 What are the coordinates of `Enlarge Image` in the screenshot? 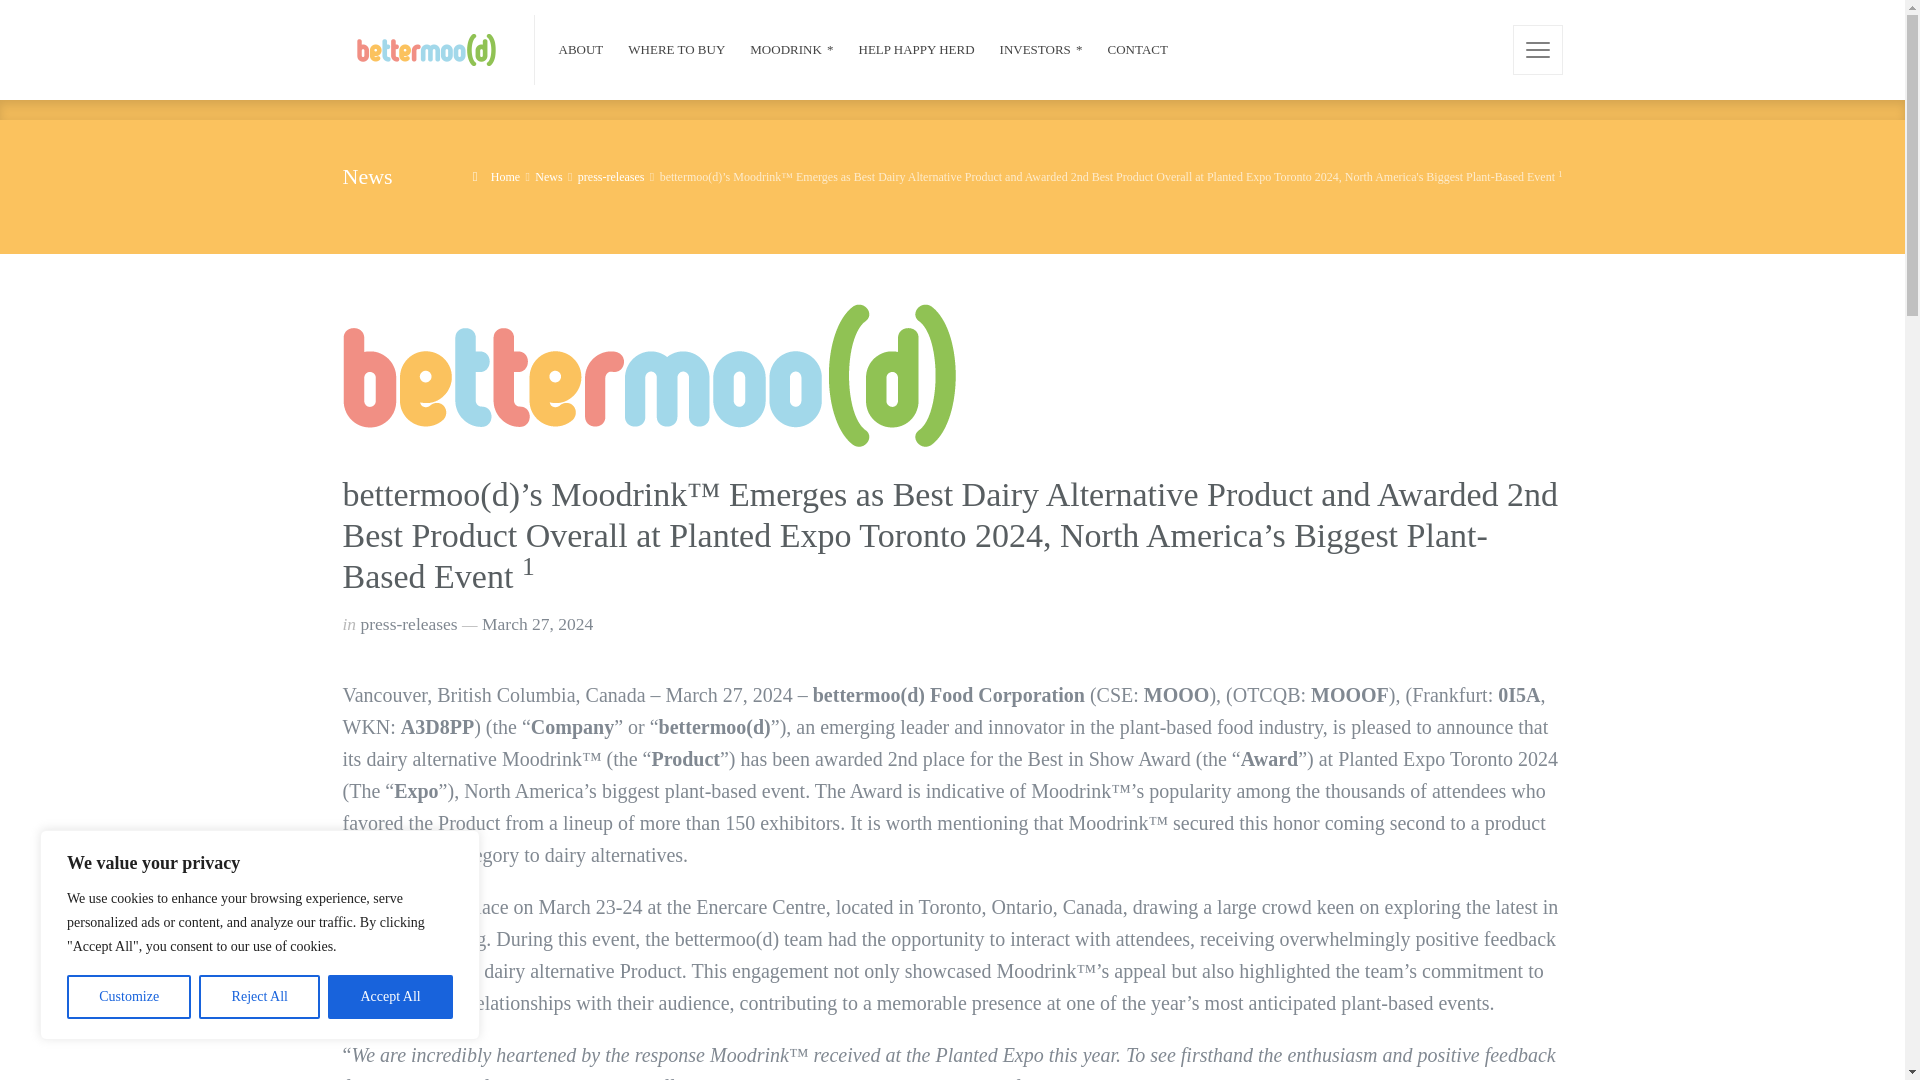 It's located at (648, 375).